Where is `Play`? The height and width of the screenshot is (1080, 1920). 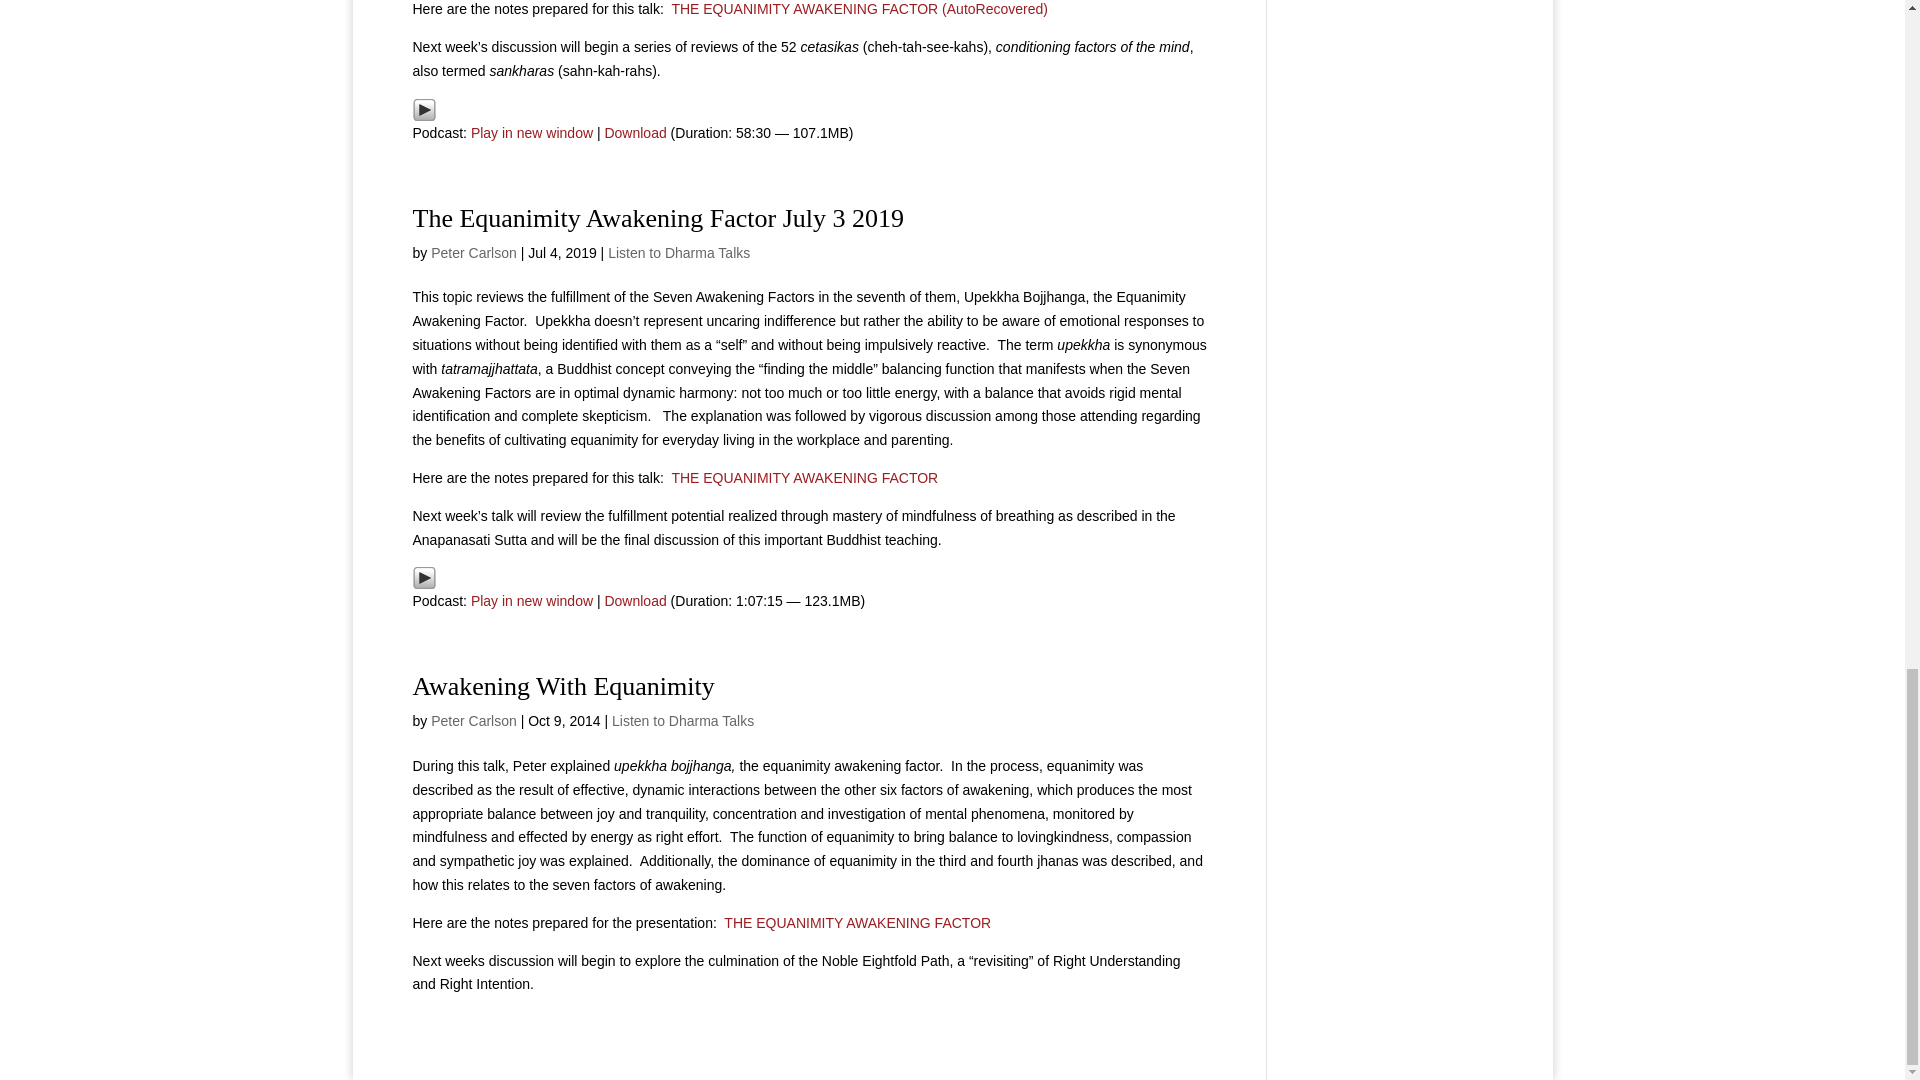
Play is located at coordinates (424, 108).